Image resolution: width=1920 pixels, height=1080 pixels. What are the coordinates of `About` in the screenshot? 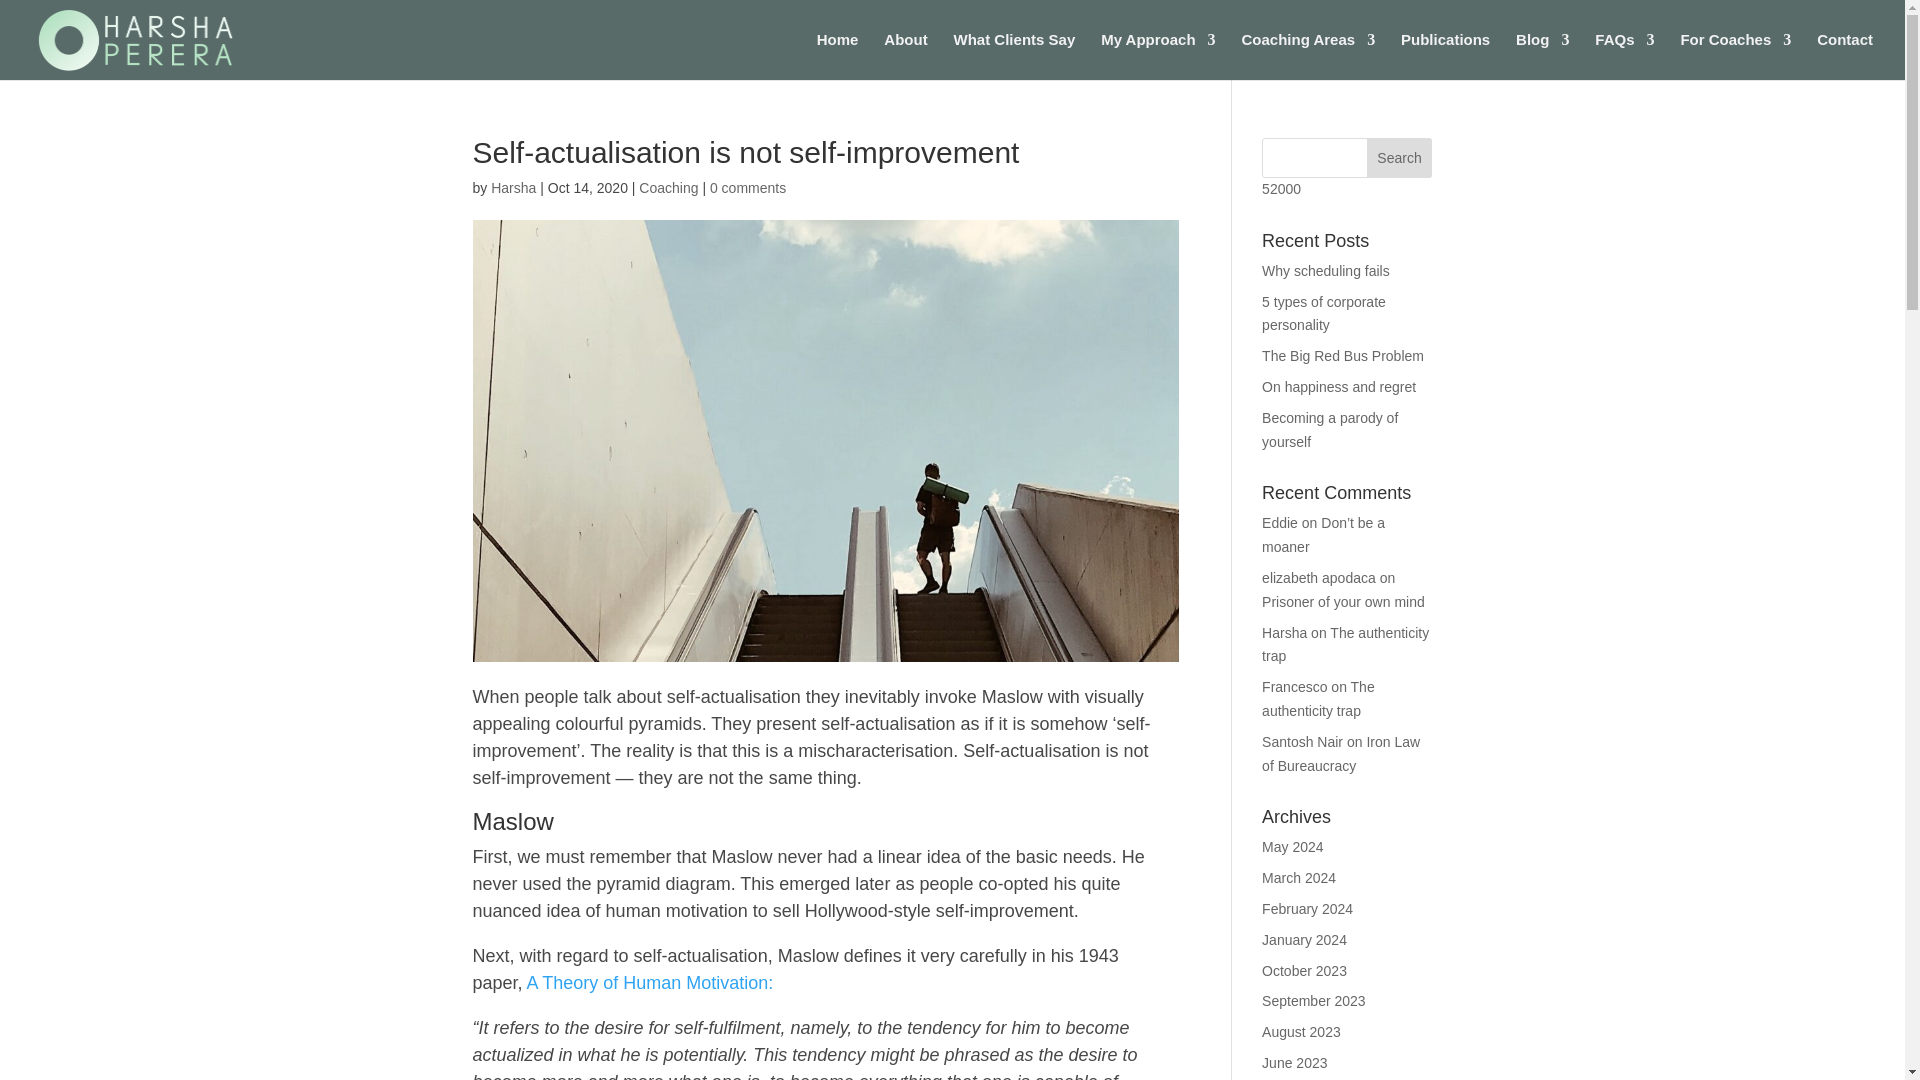 It's located at (905, 56).